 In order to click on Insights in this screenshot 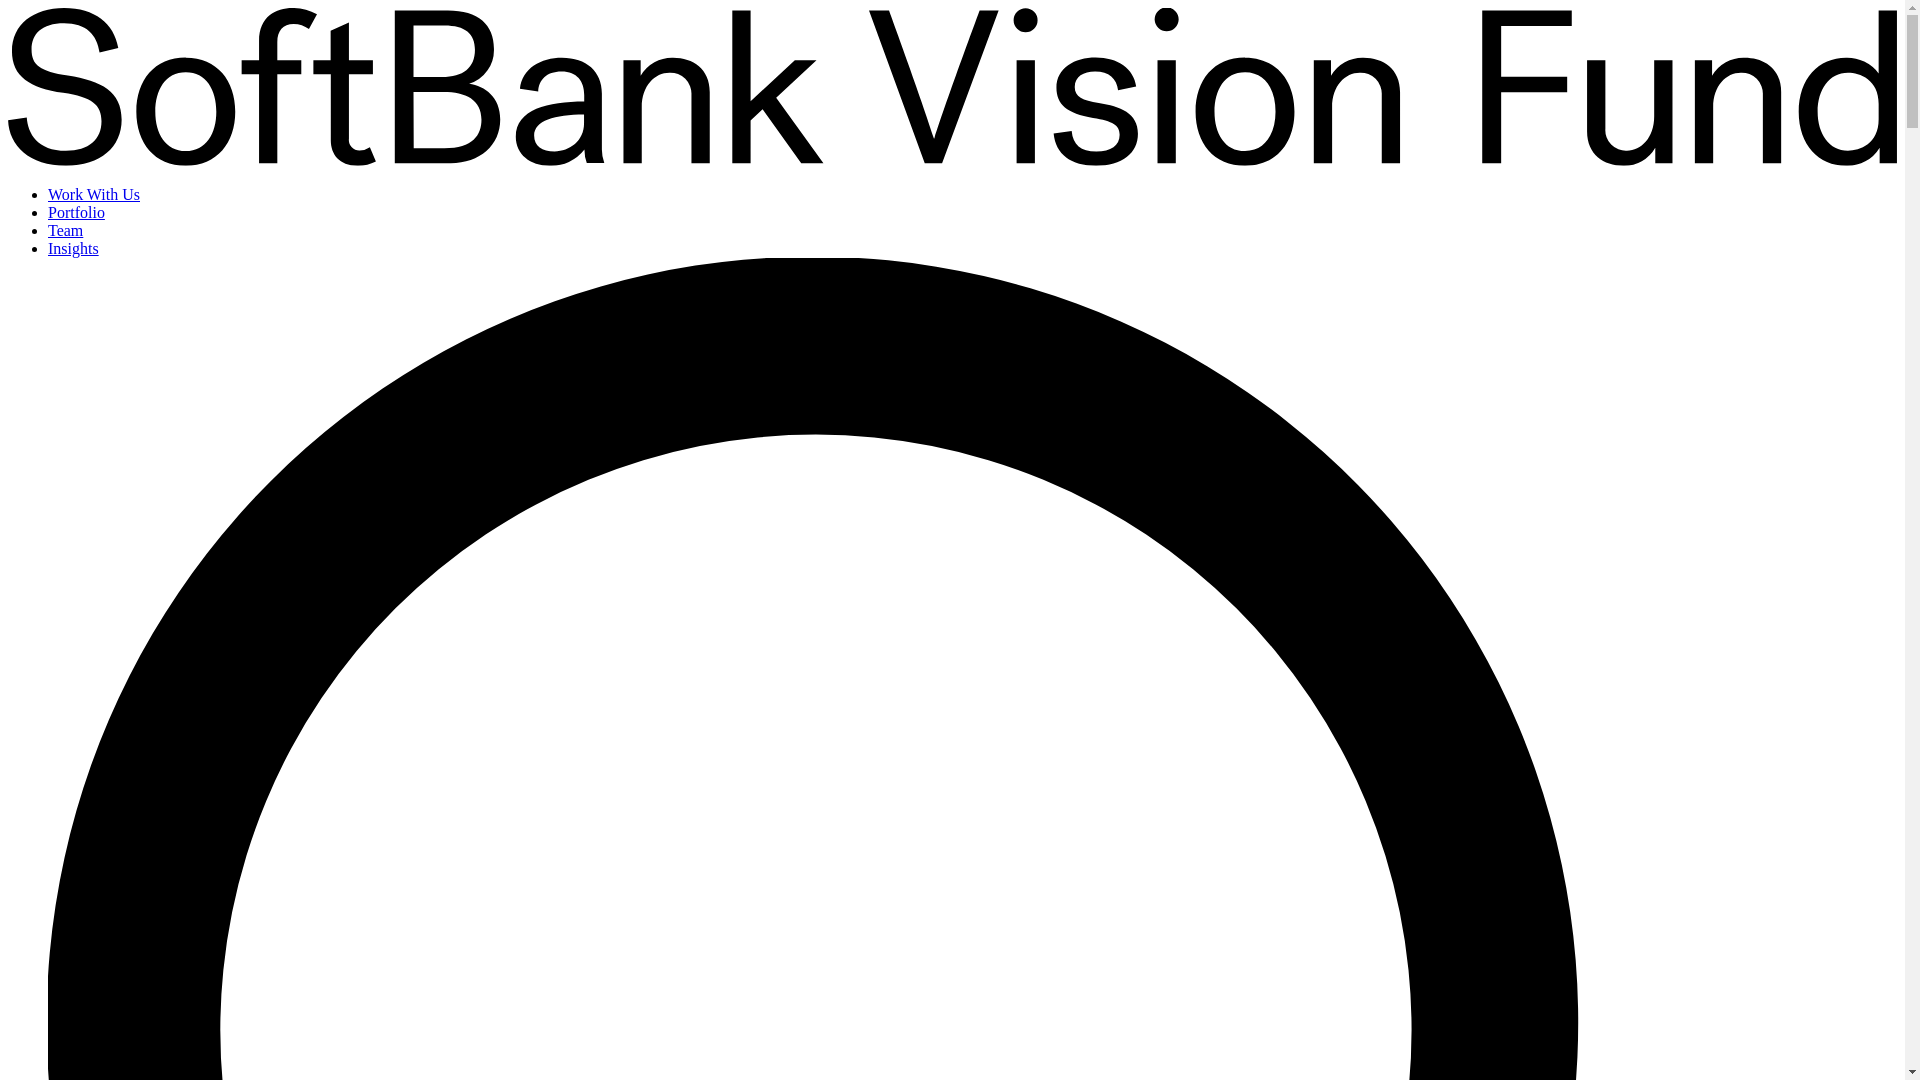, I will do `click(74, 248)`.